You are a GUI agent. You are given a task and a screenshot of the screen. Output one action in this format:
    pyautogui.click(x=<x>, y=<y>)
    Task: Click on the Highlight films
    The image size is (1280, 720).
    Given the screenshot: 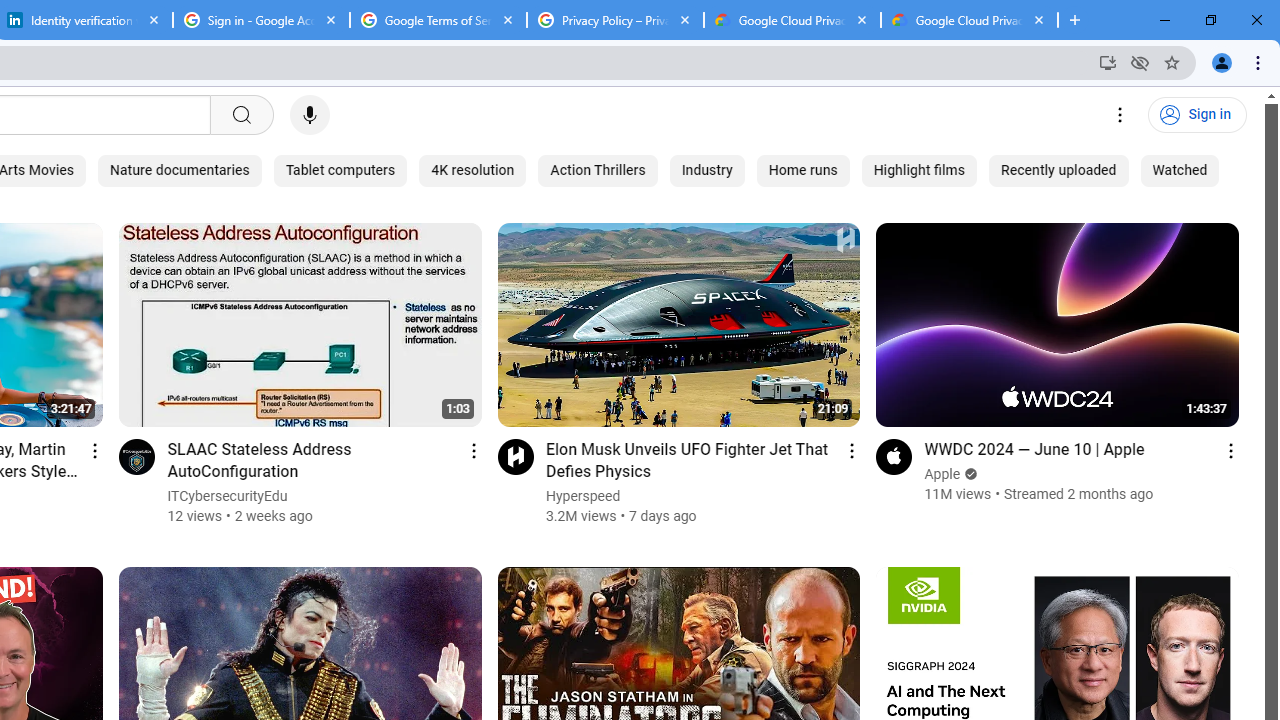 What is the action you would take?
    pyautogui.click(x=919, y=170)
    